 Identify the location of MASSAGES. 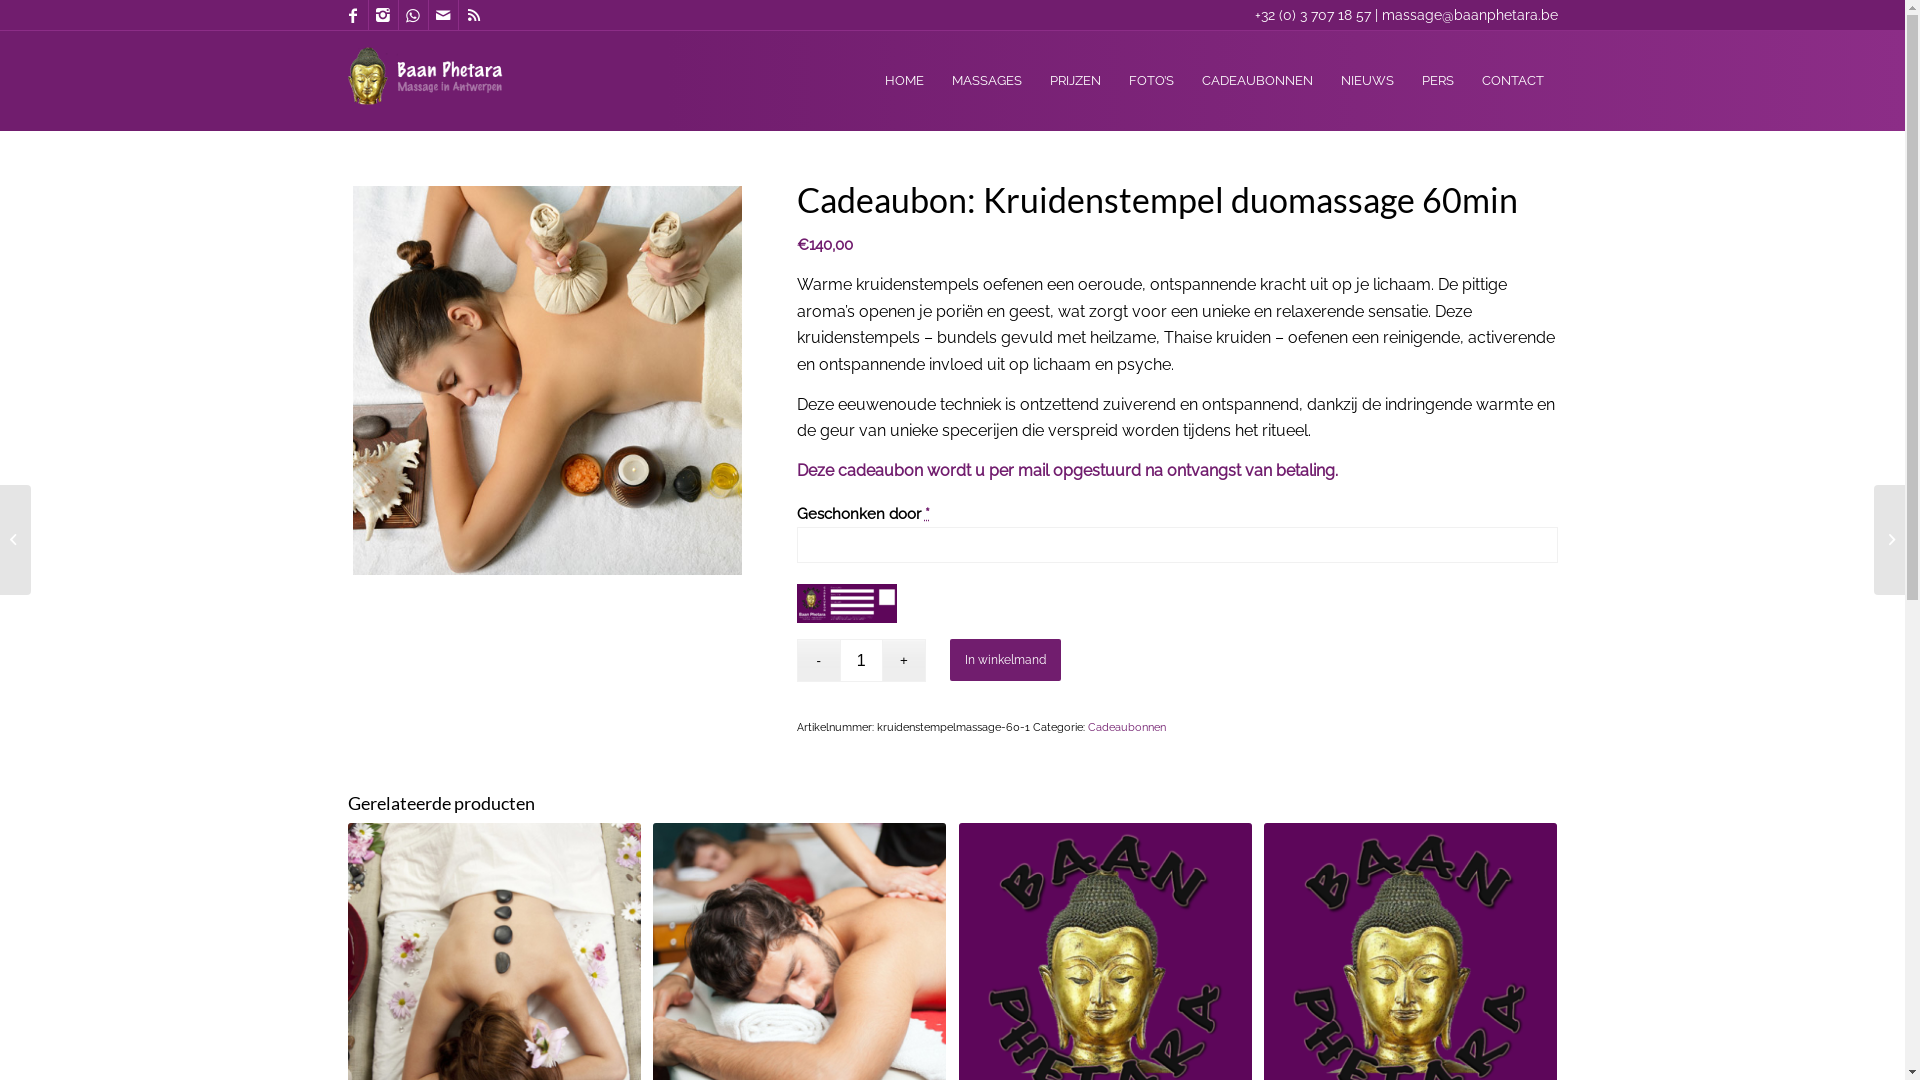
(987, 81).